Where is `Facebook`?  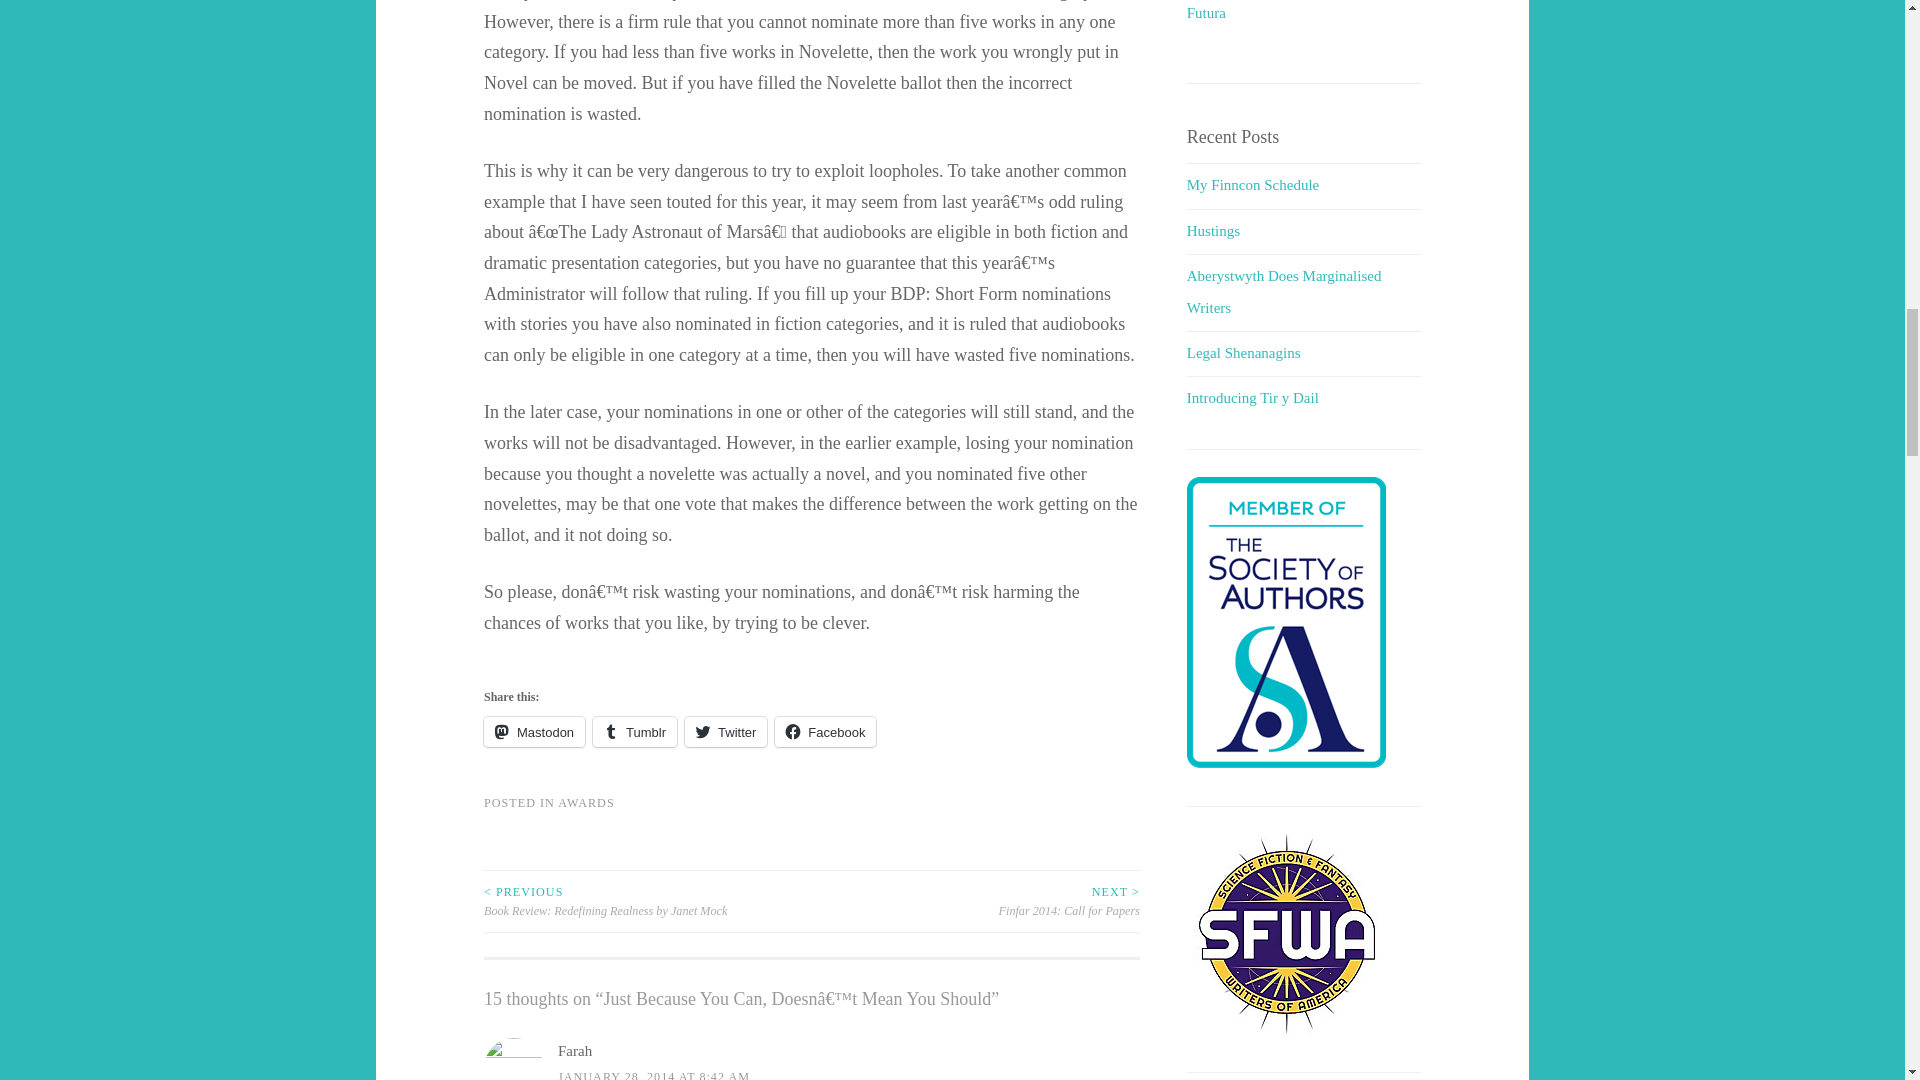
Facebook is located at coordinates (825, 732).